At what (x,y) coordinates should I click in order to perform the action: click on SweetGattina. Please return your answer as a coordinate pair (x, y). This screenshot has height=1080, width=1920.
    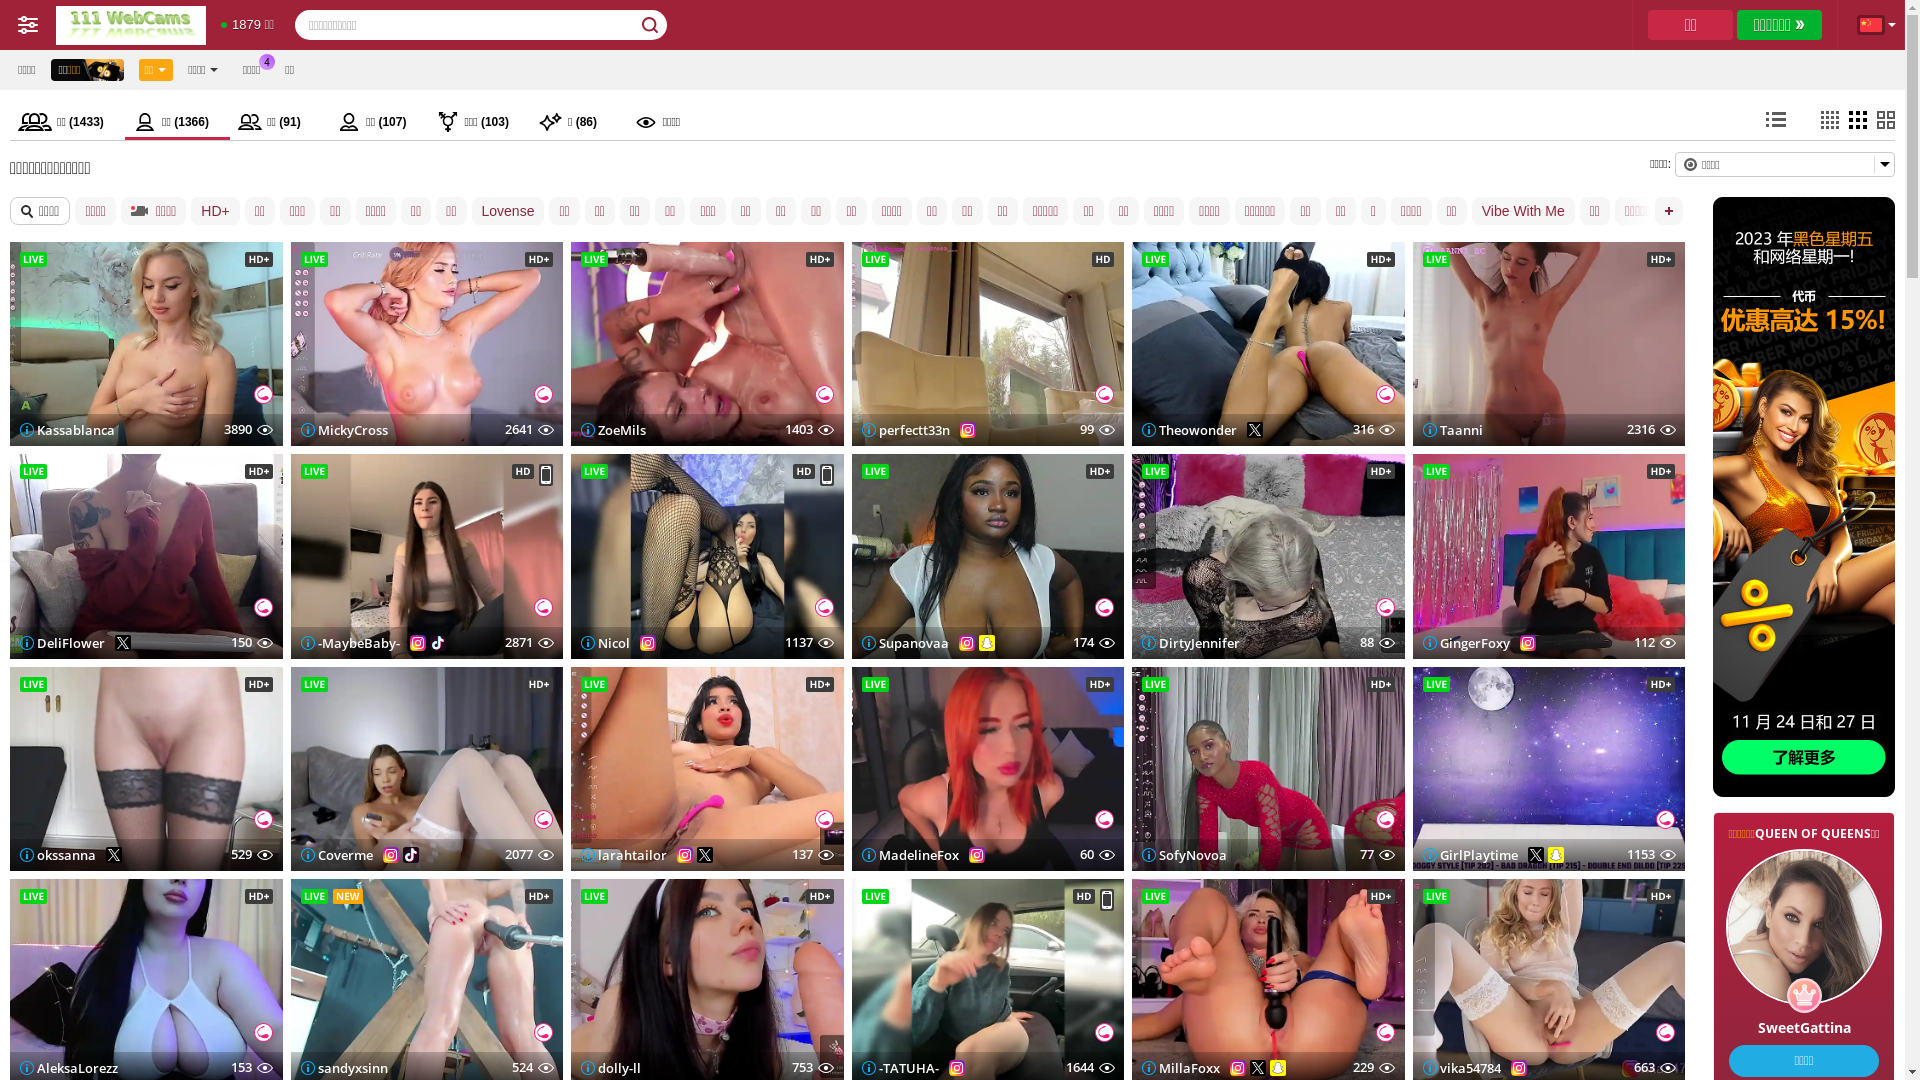
    Looking at the image, I should click on (1804, 942).